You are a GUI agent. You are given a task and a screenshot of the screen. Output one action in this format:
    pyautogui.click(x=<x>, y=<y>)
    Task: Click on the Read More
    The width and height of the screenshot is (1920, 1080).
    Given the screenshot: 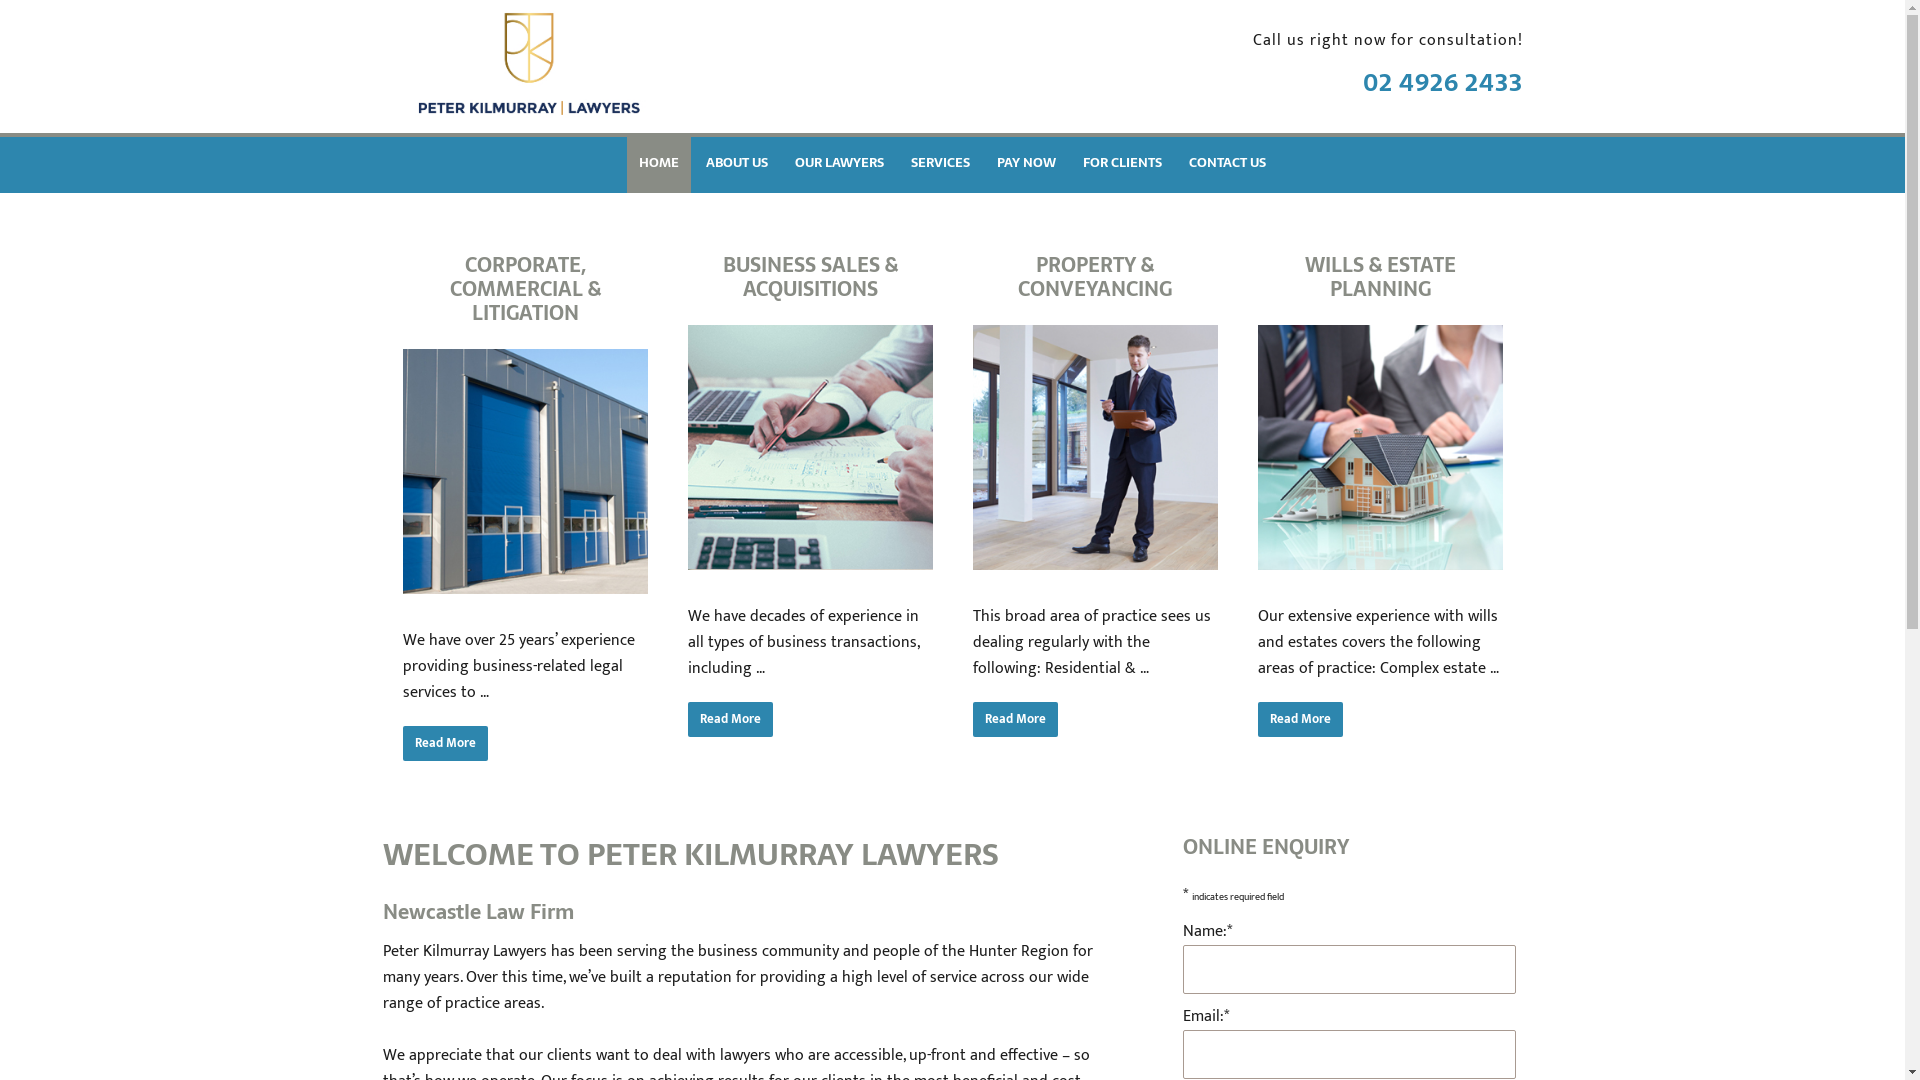 What is the action you would take?
    pyautogui.click(x=1300, y=720)
    